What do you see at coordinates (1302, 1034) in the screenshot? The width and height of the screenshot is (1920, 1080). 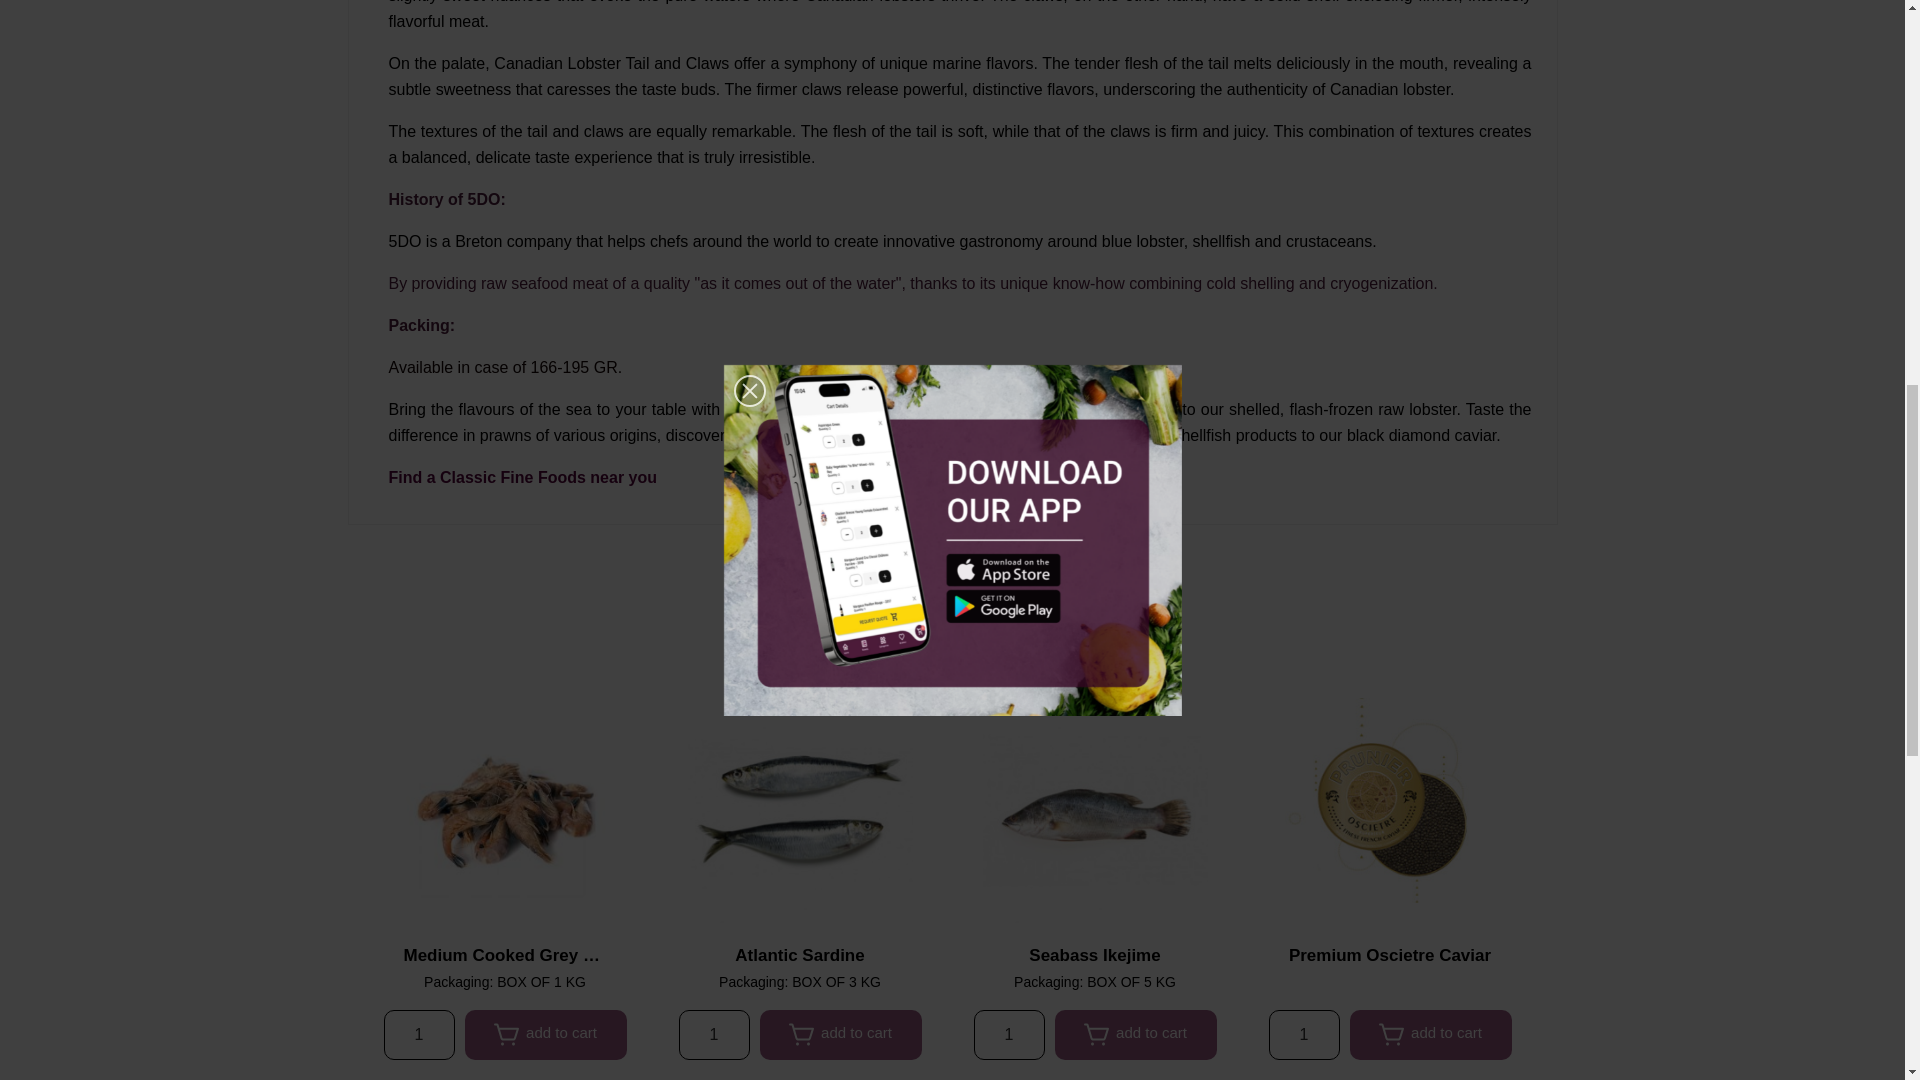 I see `1` at bounding box center [1302, 1034].